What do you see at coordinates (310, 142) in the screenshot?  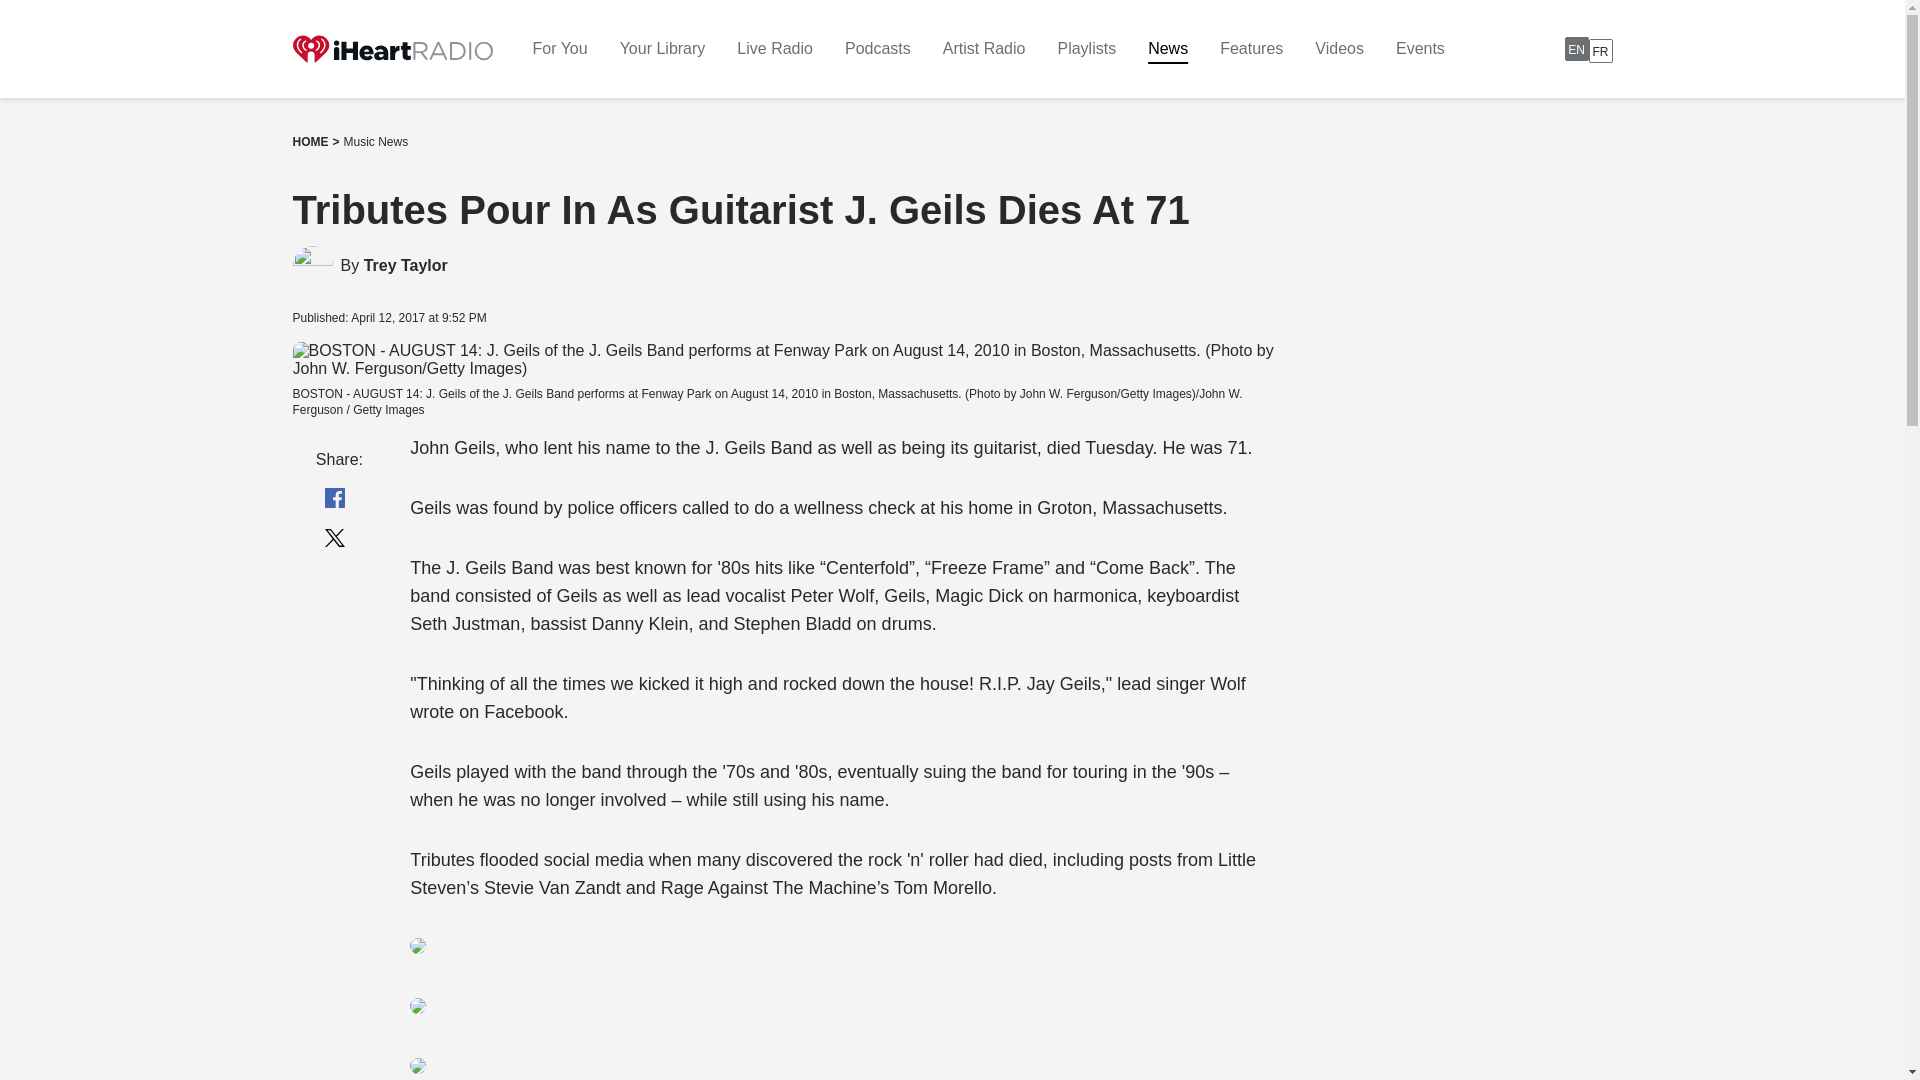 I see `HOME` at bounding box center [310, 142].